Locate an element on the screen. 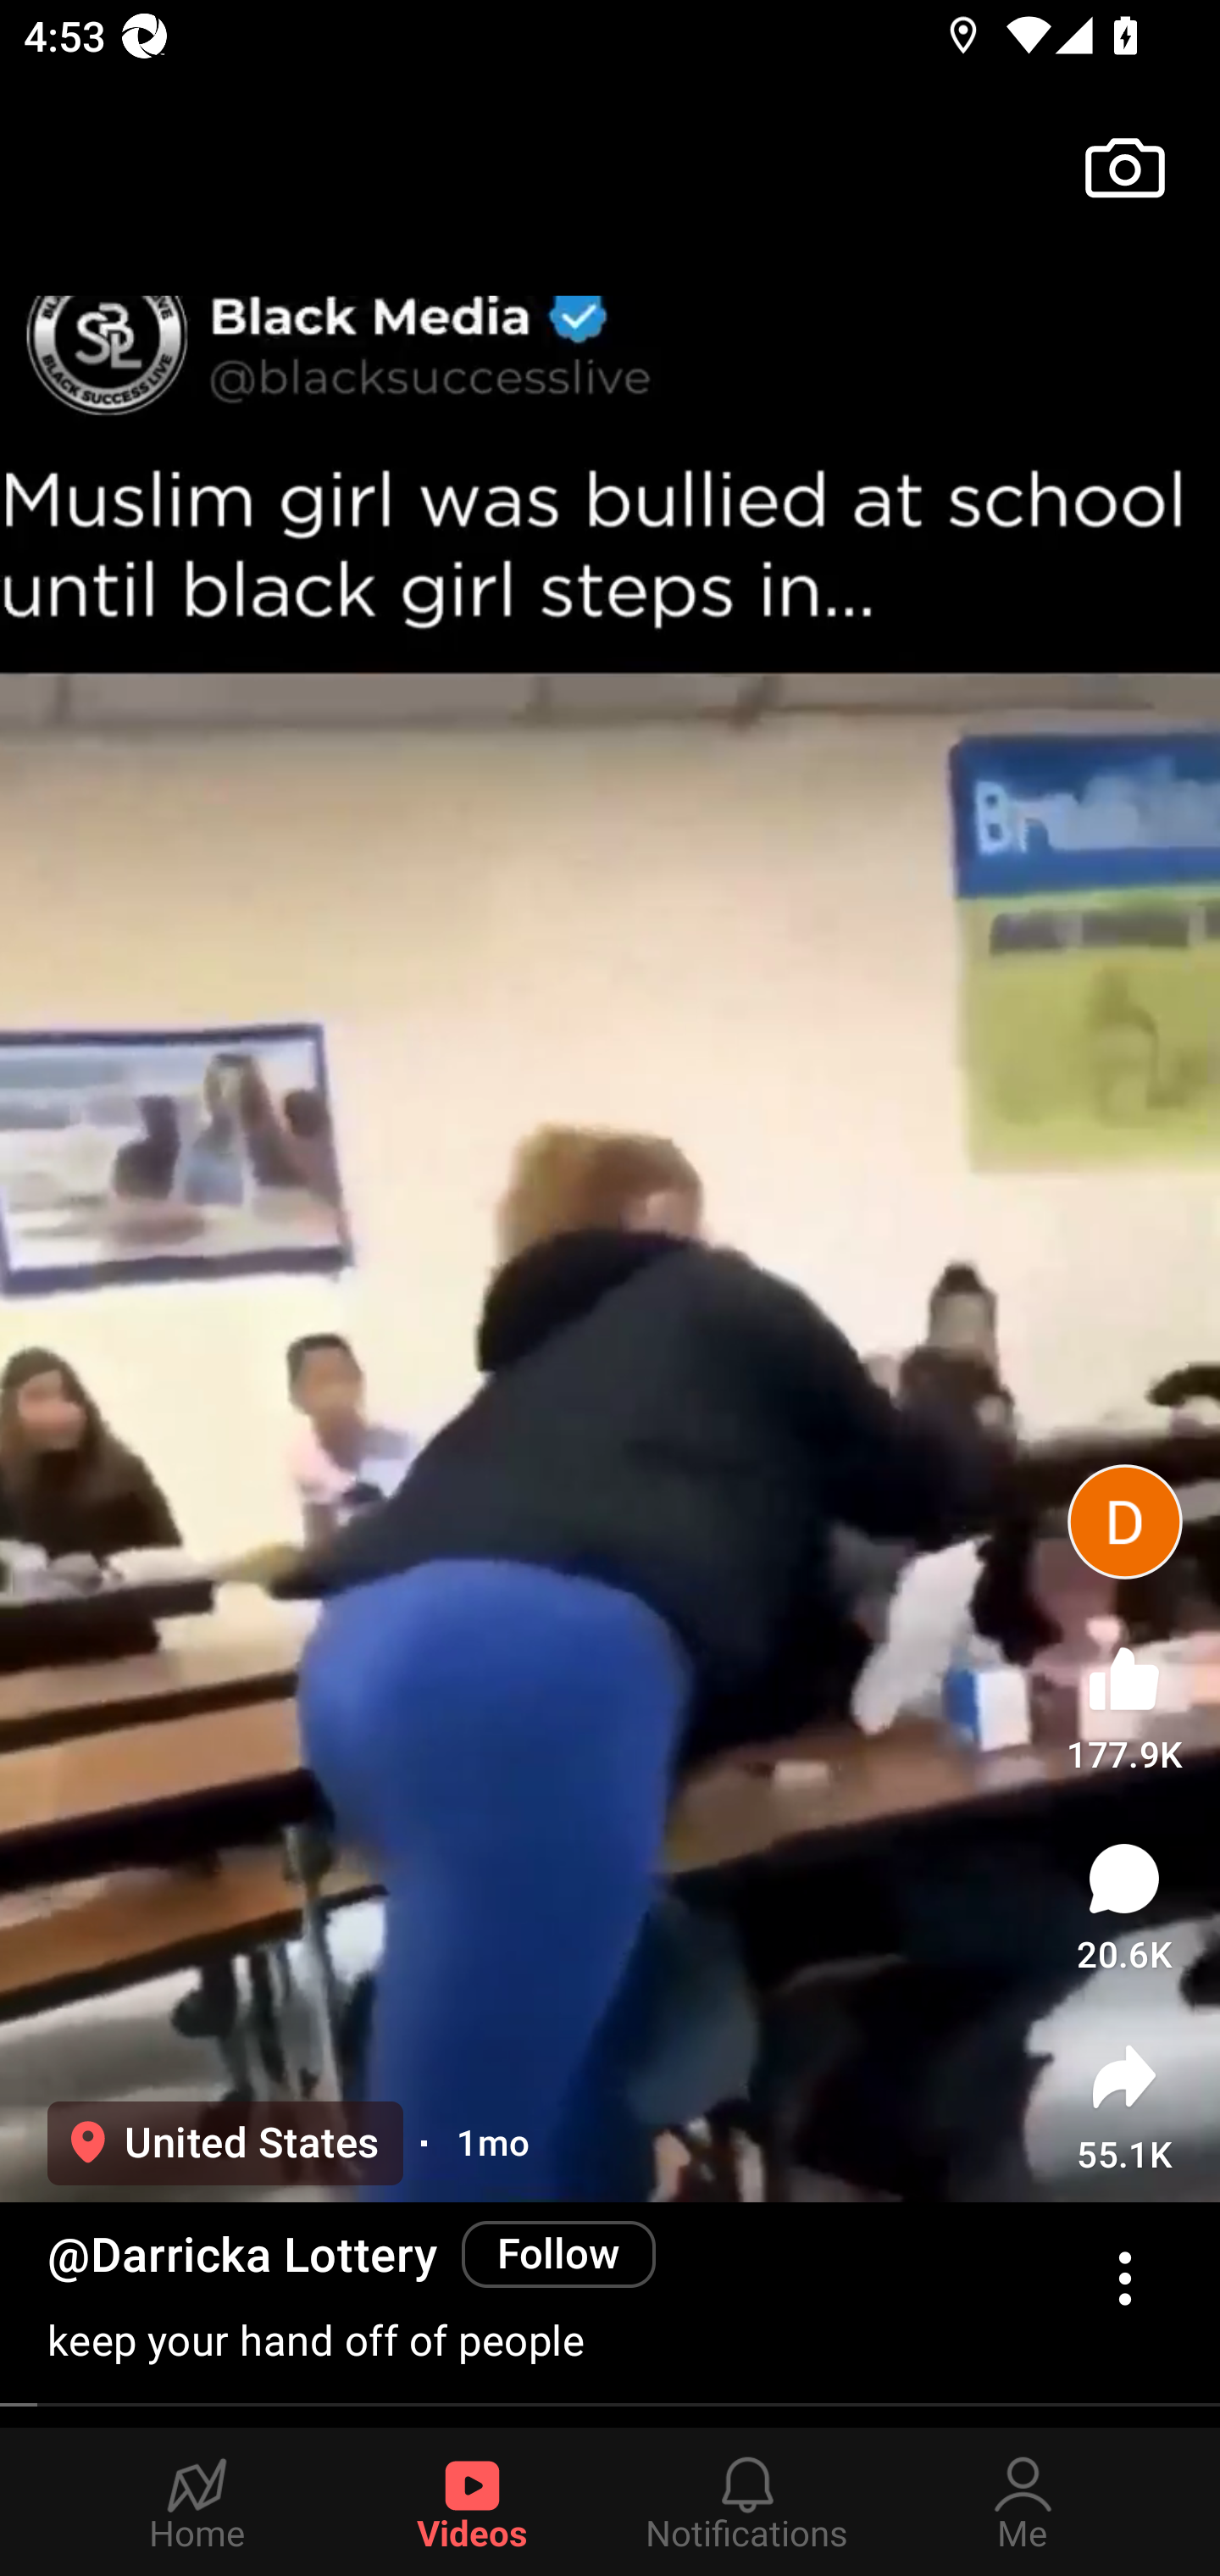  Follow is located at coordinates (558, 2254).